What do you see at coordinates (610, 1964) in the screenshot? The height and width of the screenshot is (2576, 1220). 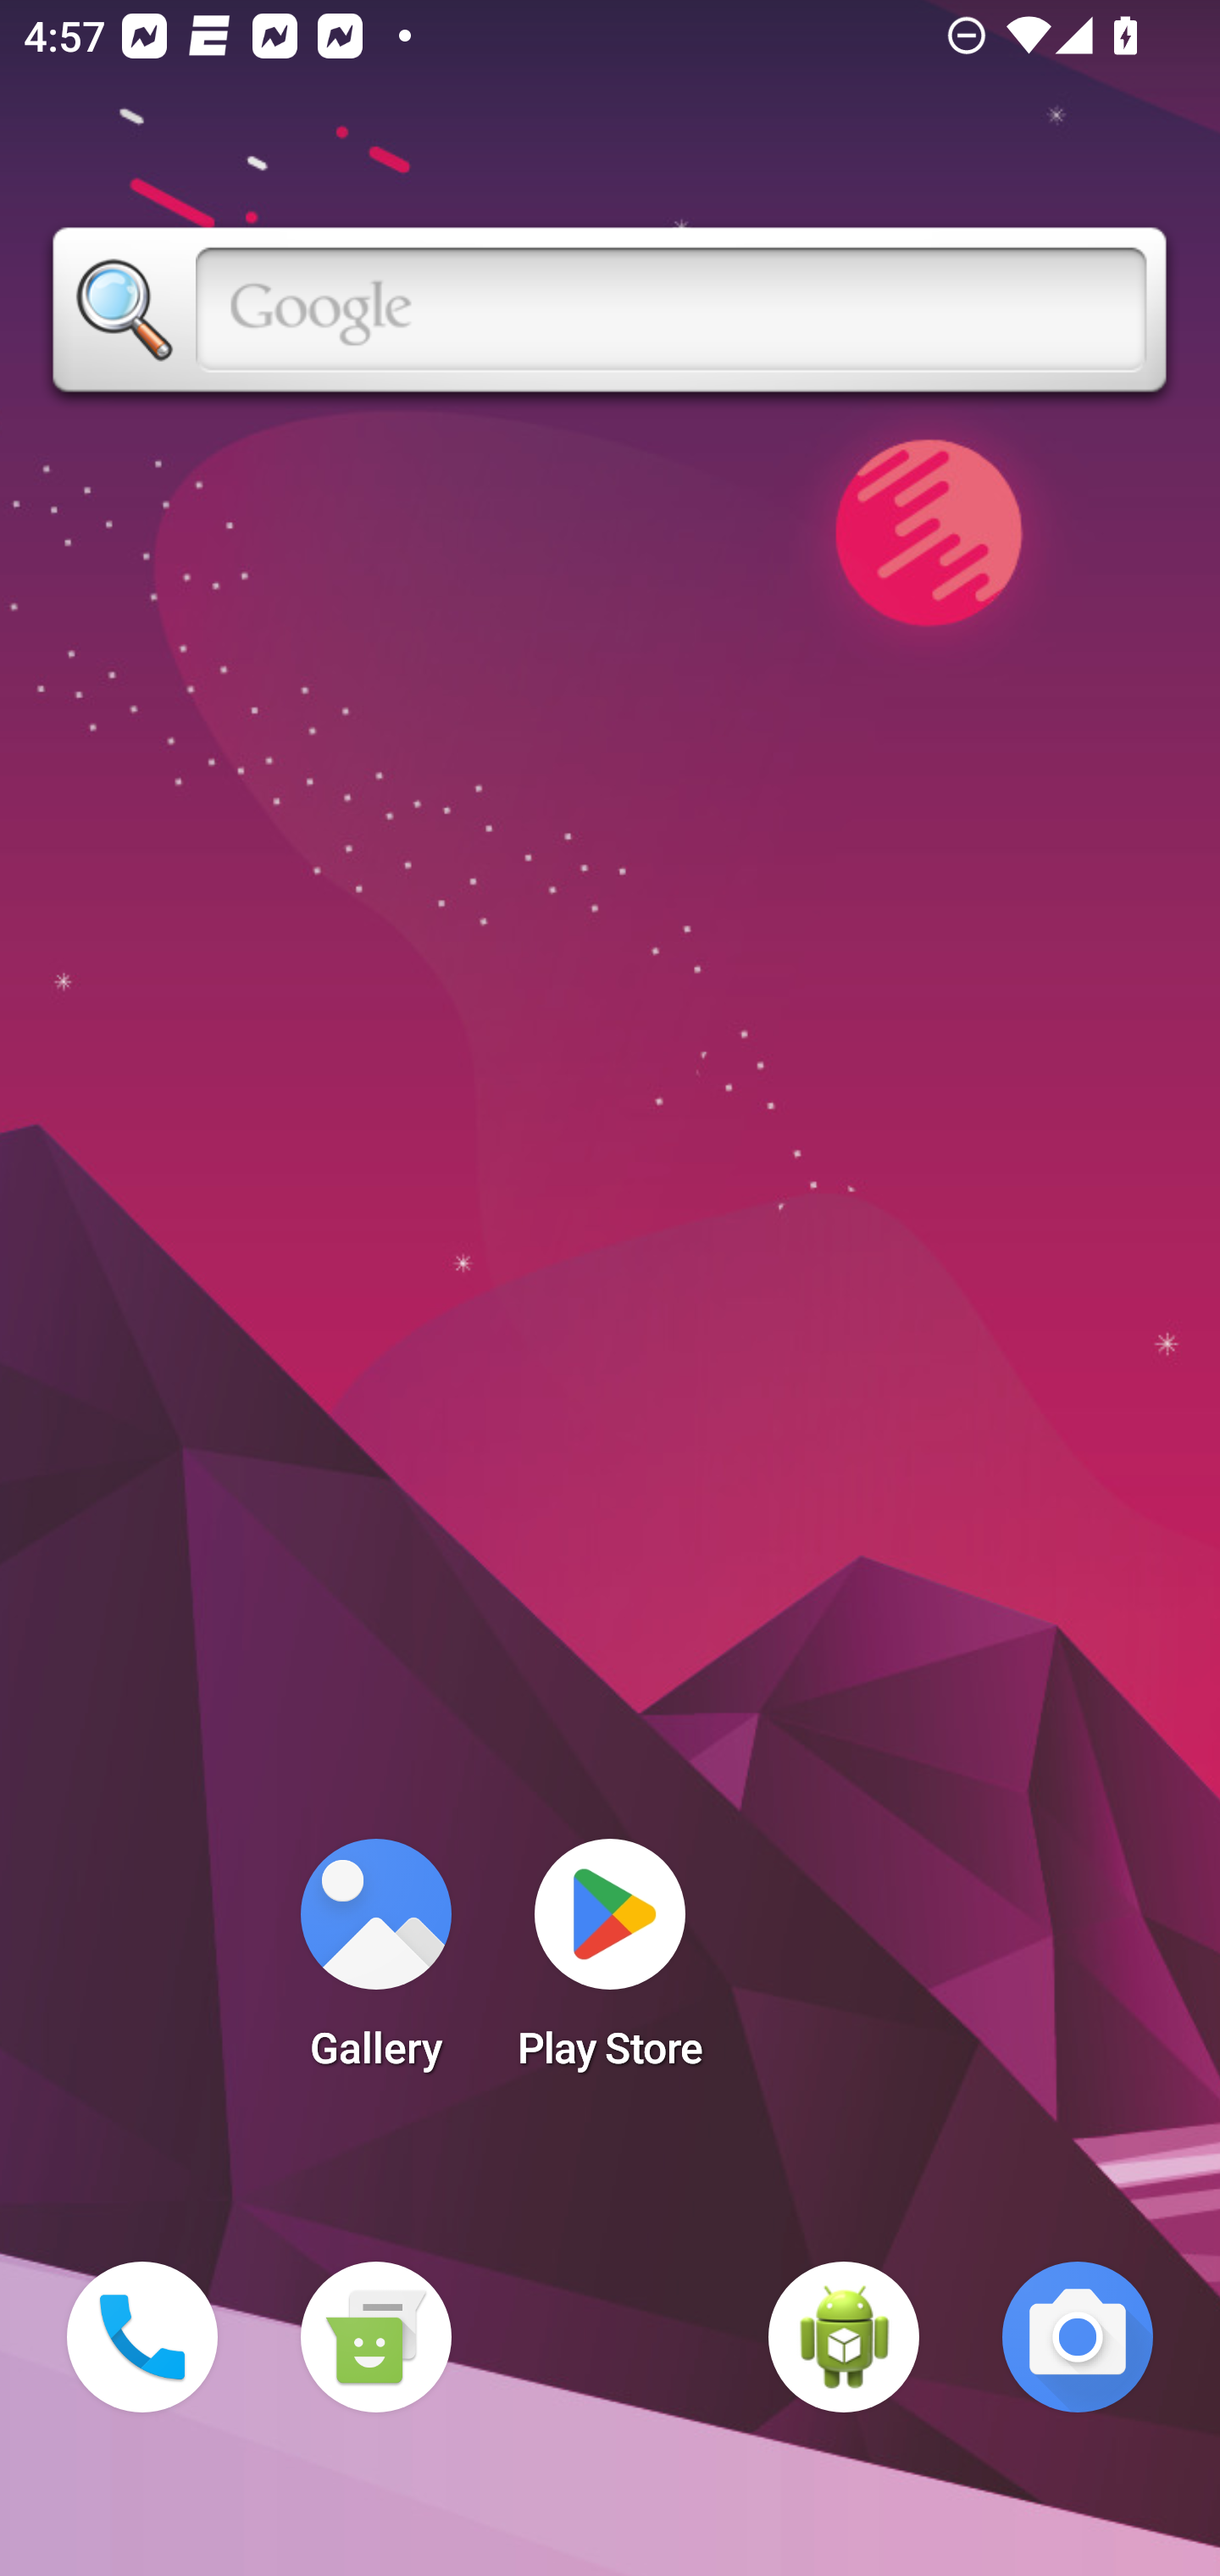 I see `Play Store` at bounding box center [610, 1964].